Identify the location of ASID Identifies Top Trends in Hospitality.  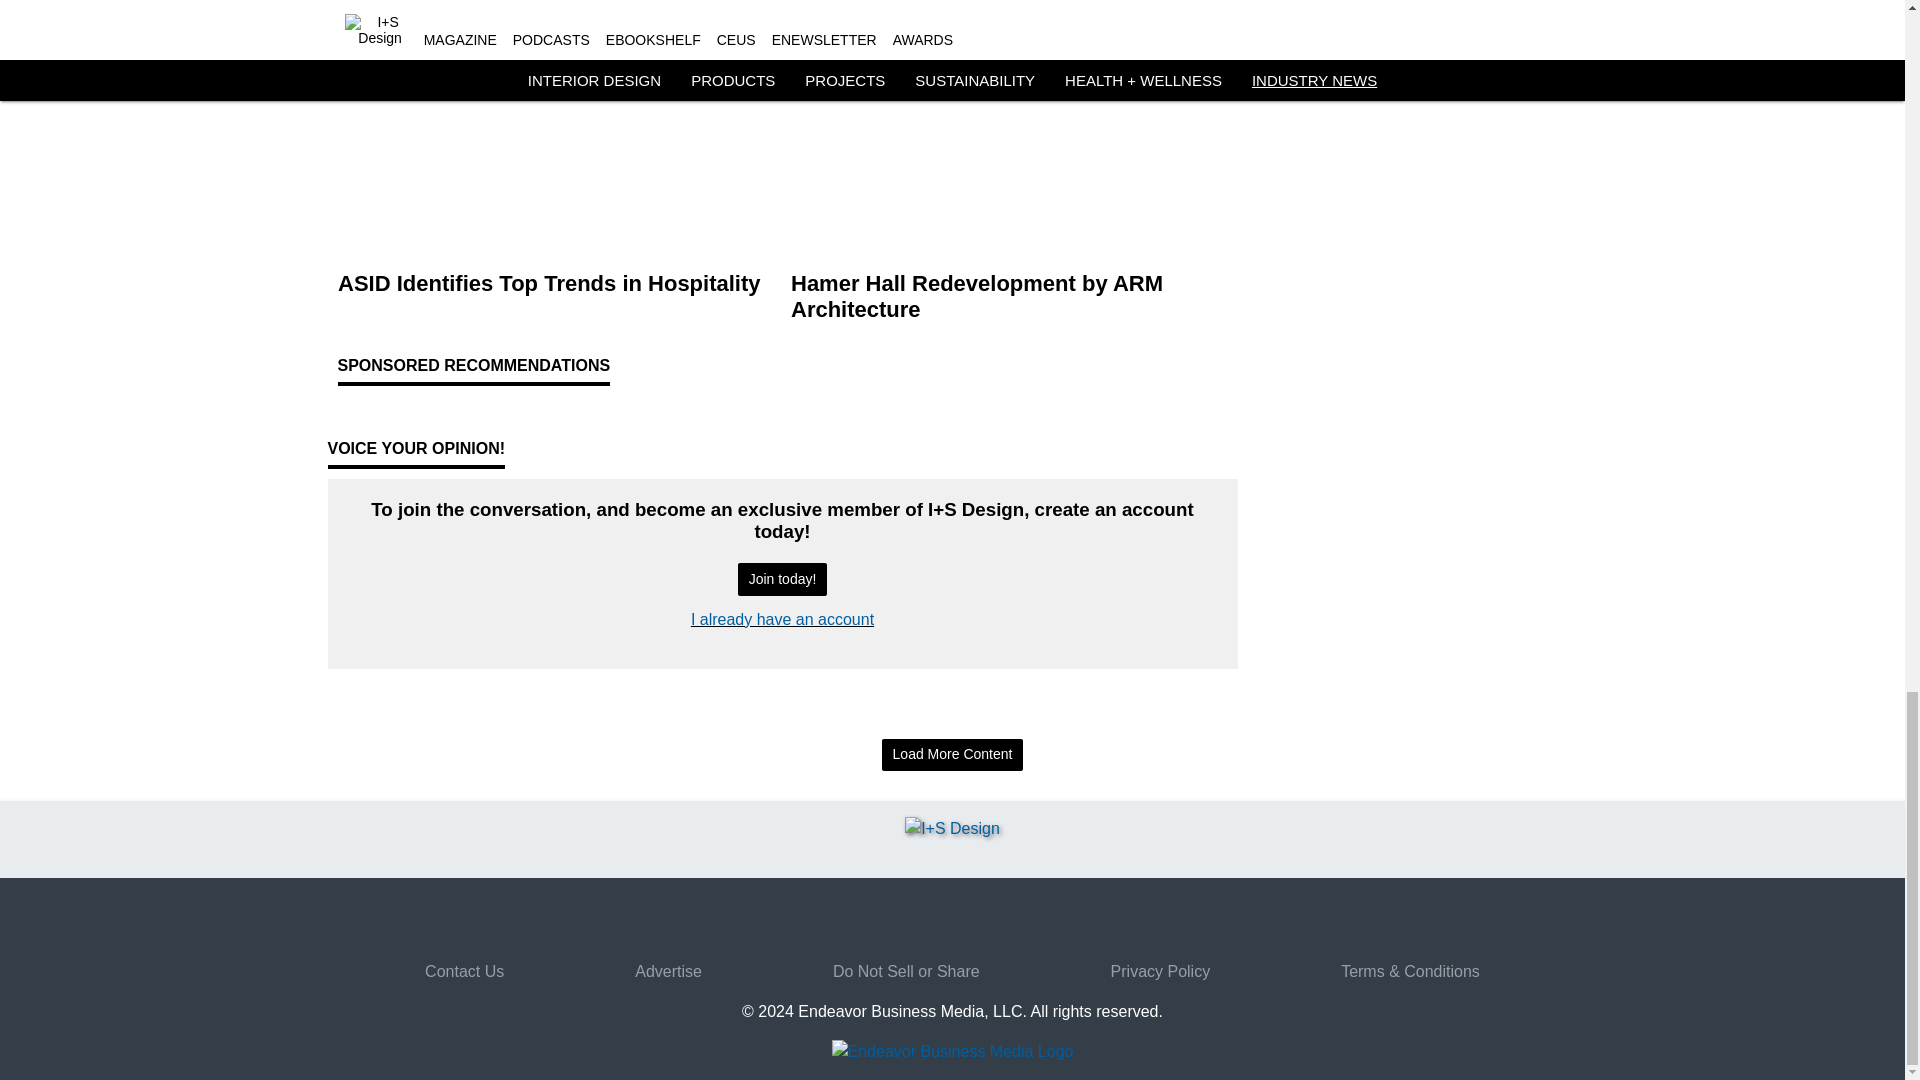
(556, 284).